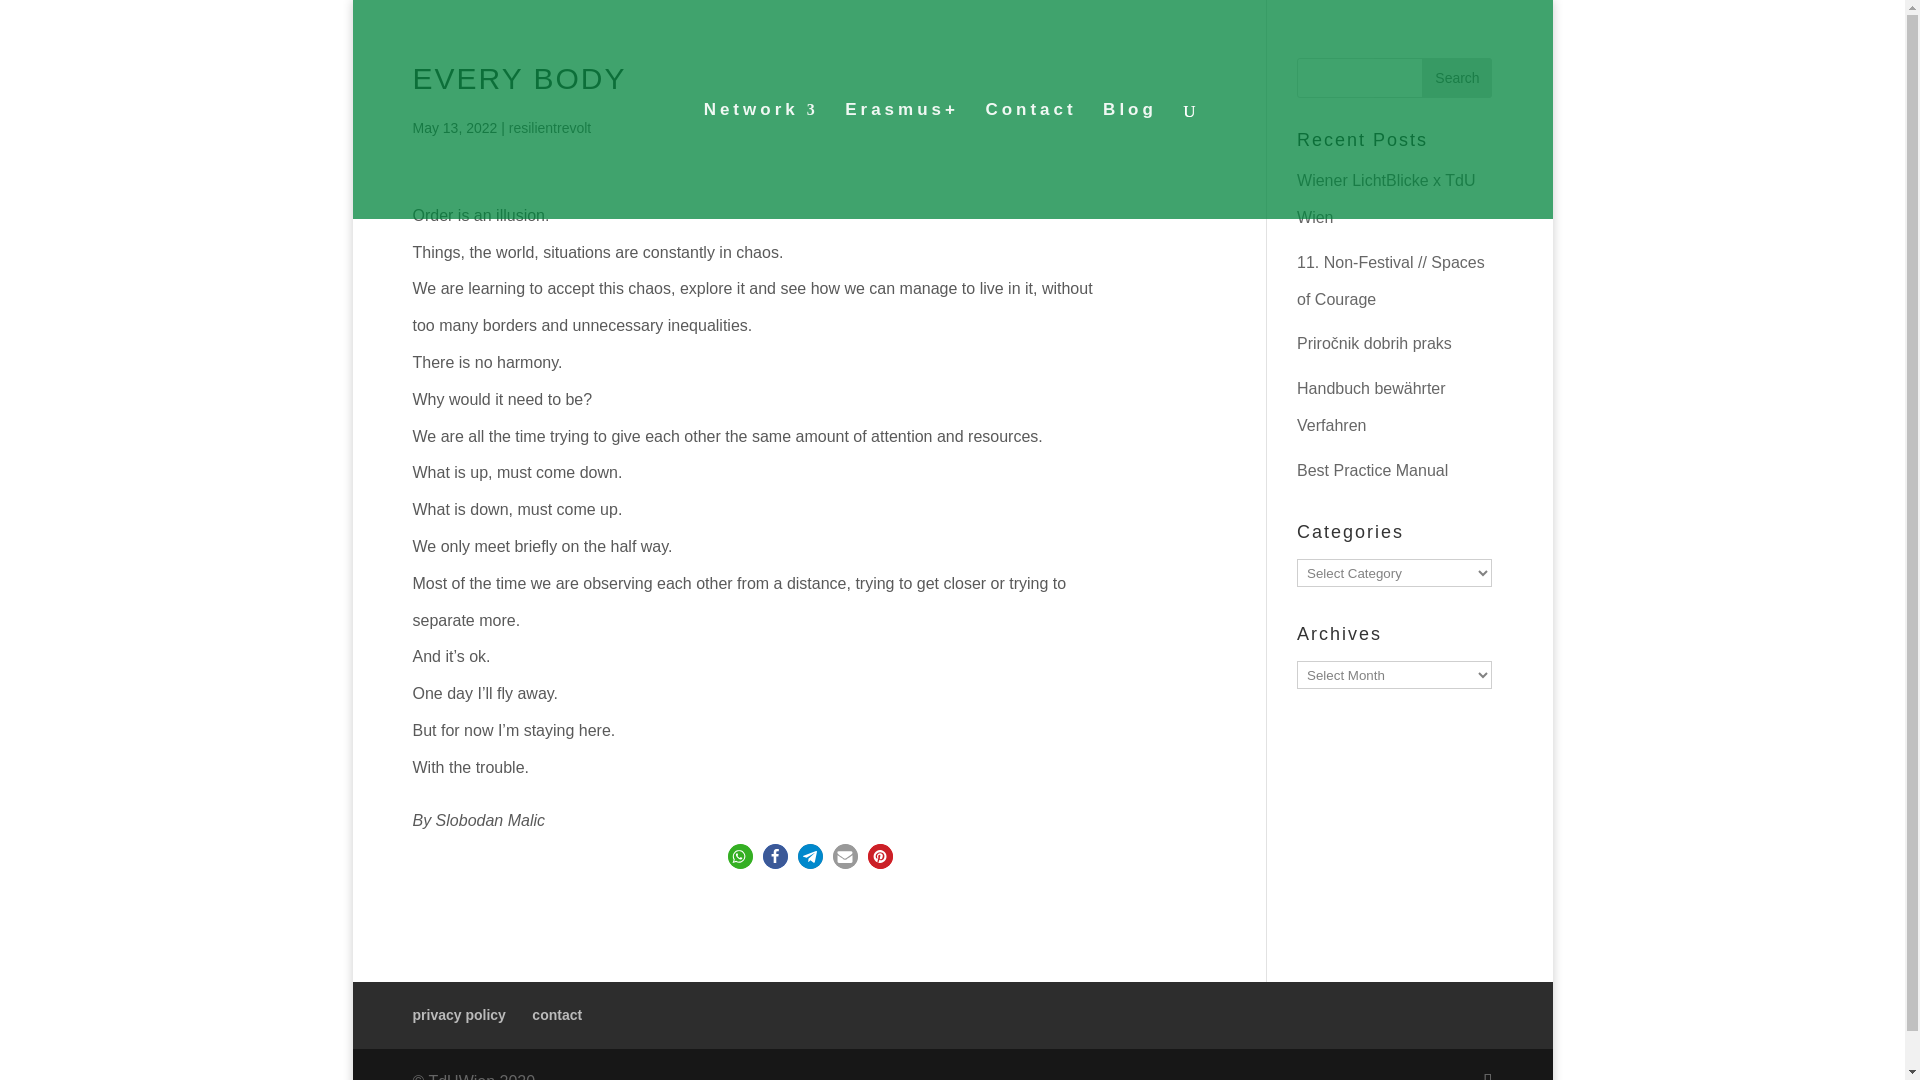  I want to click on Wiener LichtBlicke x TdU Wien, so click(1386, 198).